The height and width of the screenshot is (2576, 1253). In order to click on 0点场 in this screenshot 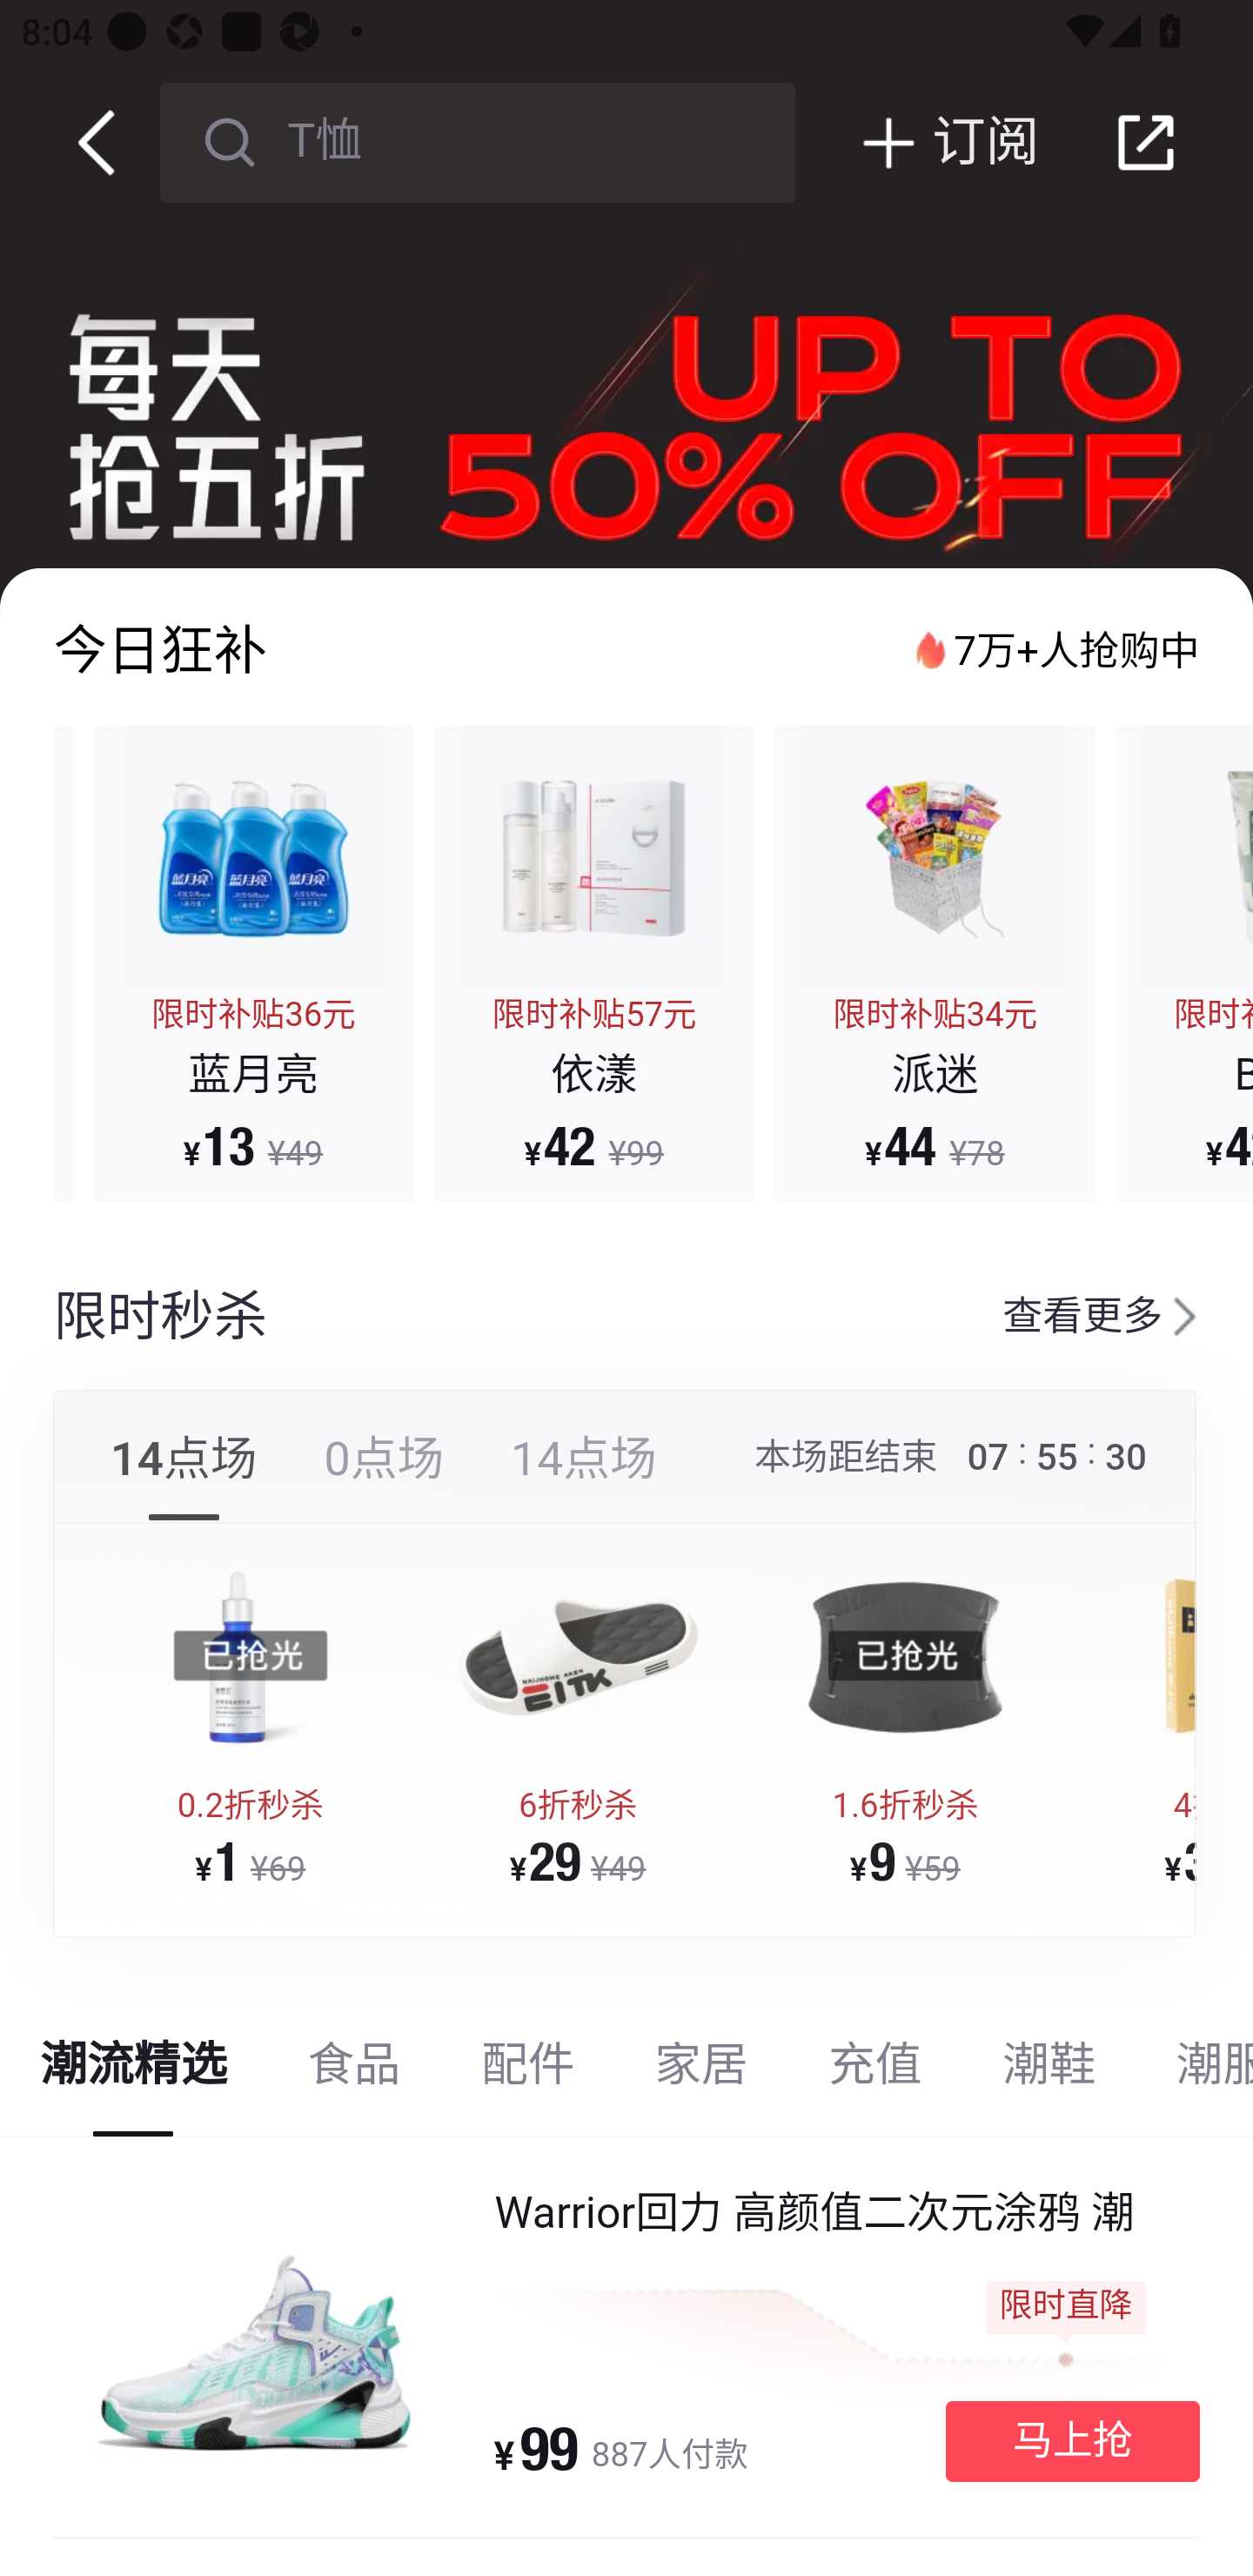, I will do `click(385, 1478)`.